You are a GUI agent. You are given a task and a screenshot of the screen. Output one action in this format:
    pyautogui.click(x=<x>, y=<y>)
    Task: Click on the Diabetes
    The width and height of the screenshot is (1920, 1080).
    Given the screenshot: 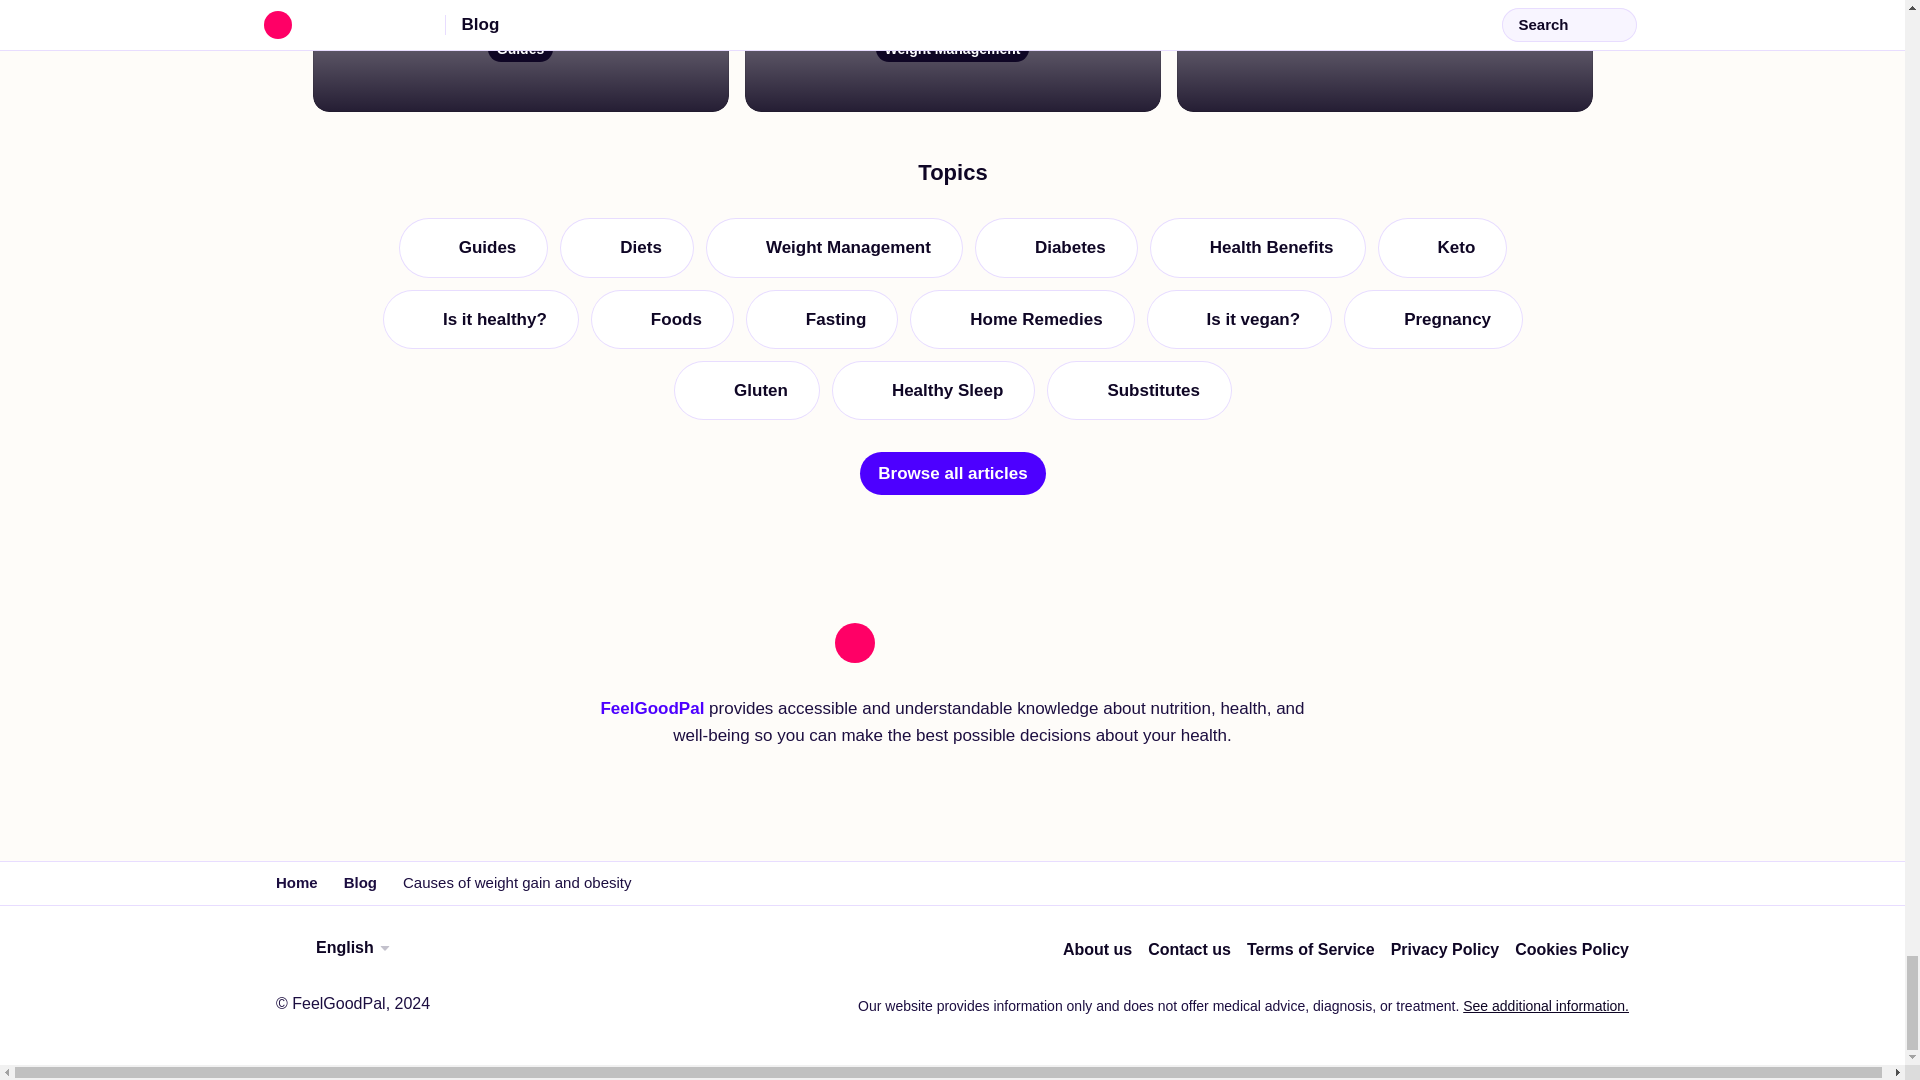 What is the action you would take?
    pyautogui.click(x=1054, y=666)
    